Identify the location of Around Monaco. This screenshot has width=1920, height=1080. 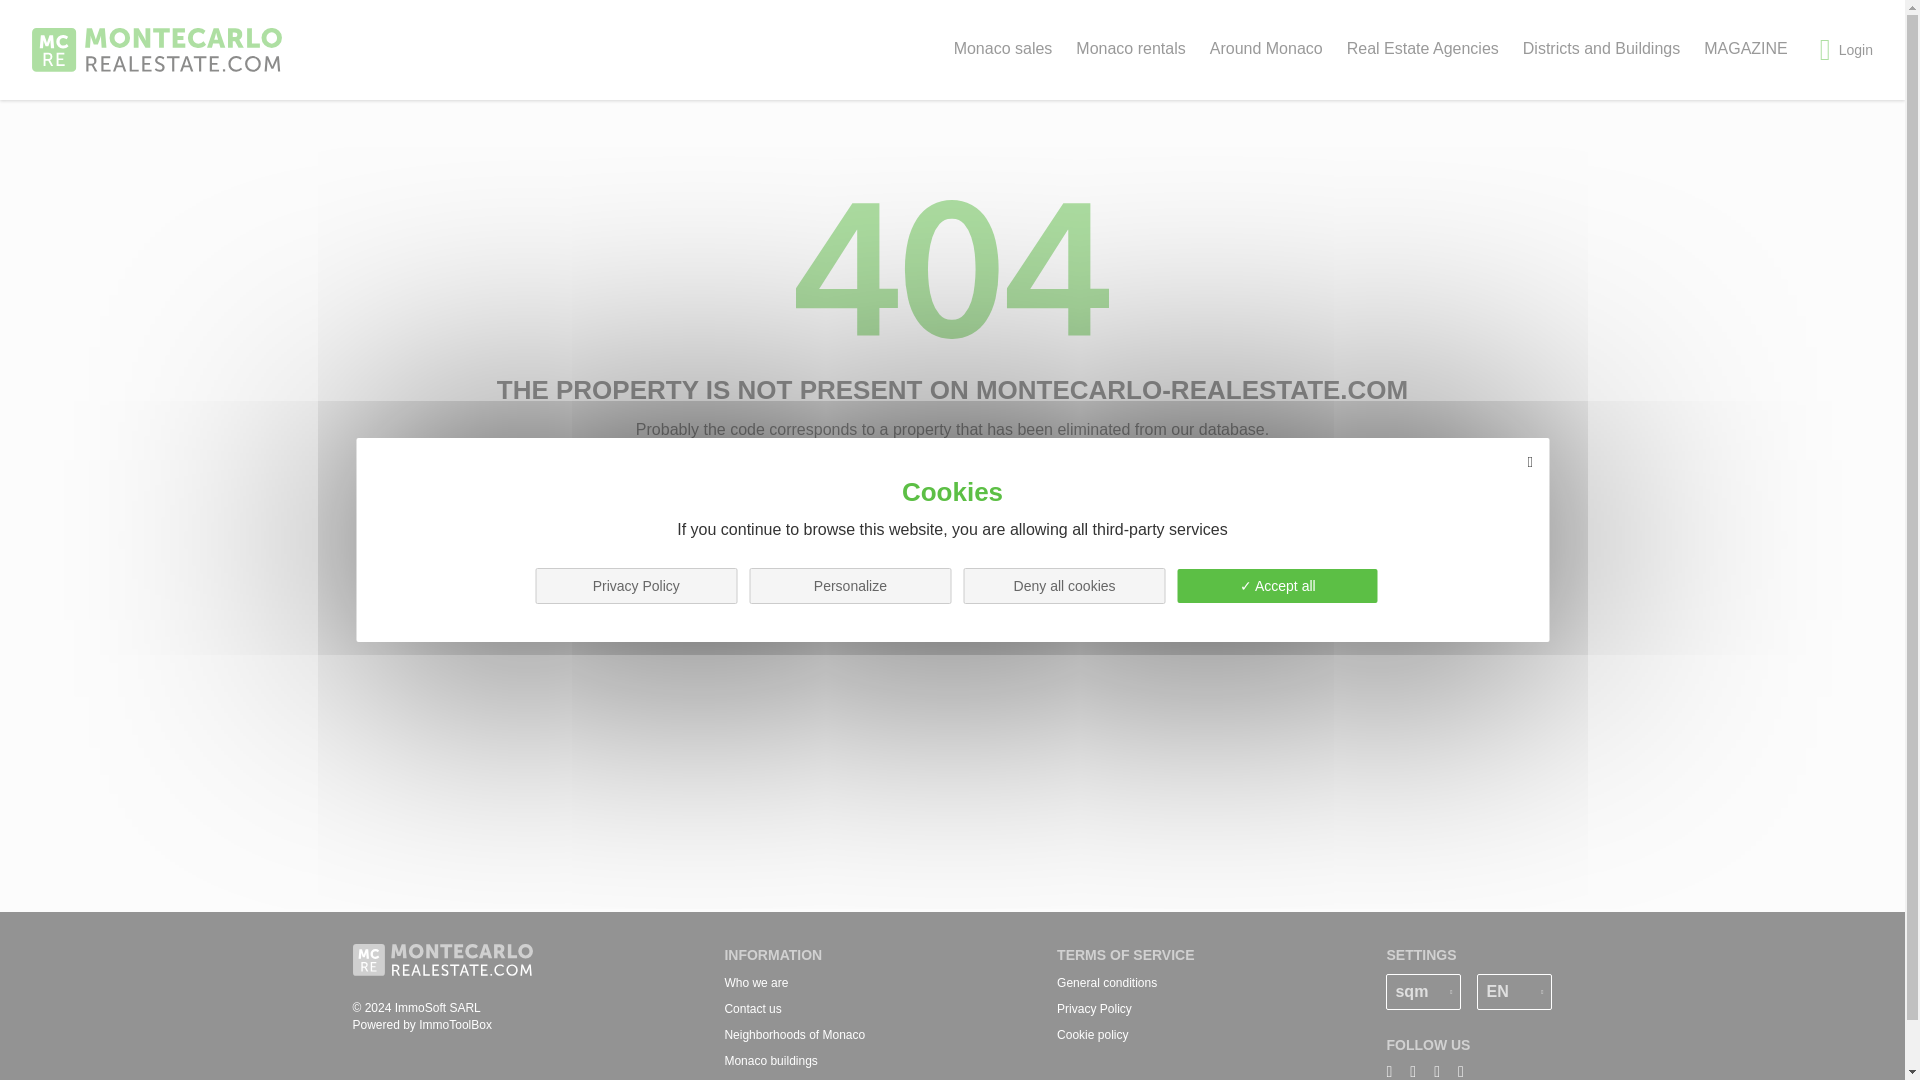
(1266, 48).